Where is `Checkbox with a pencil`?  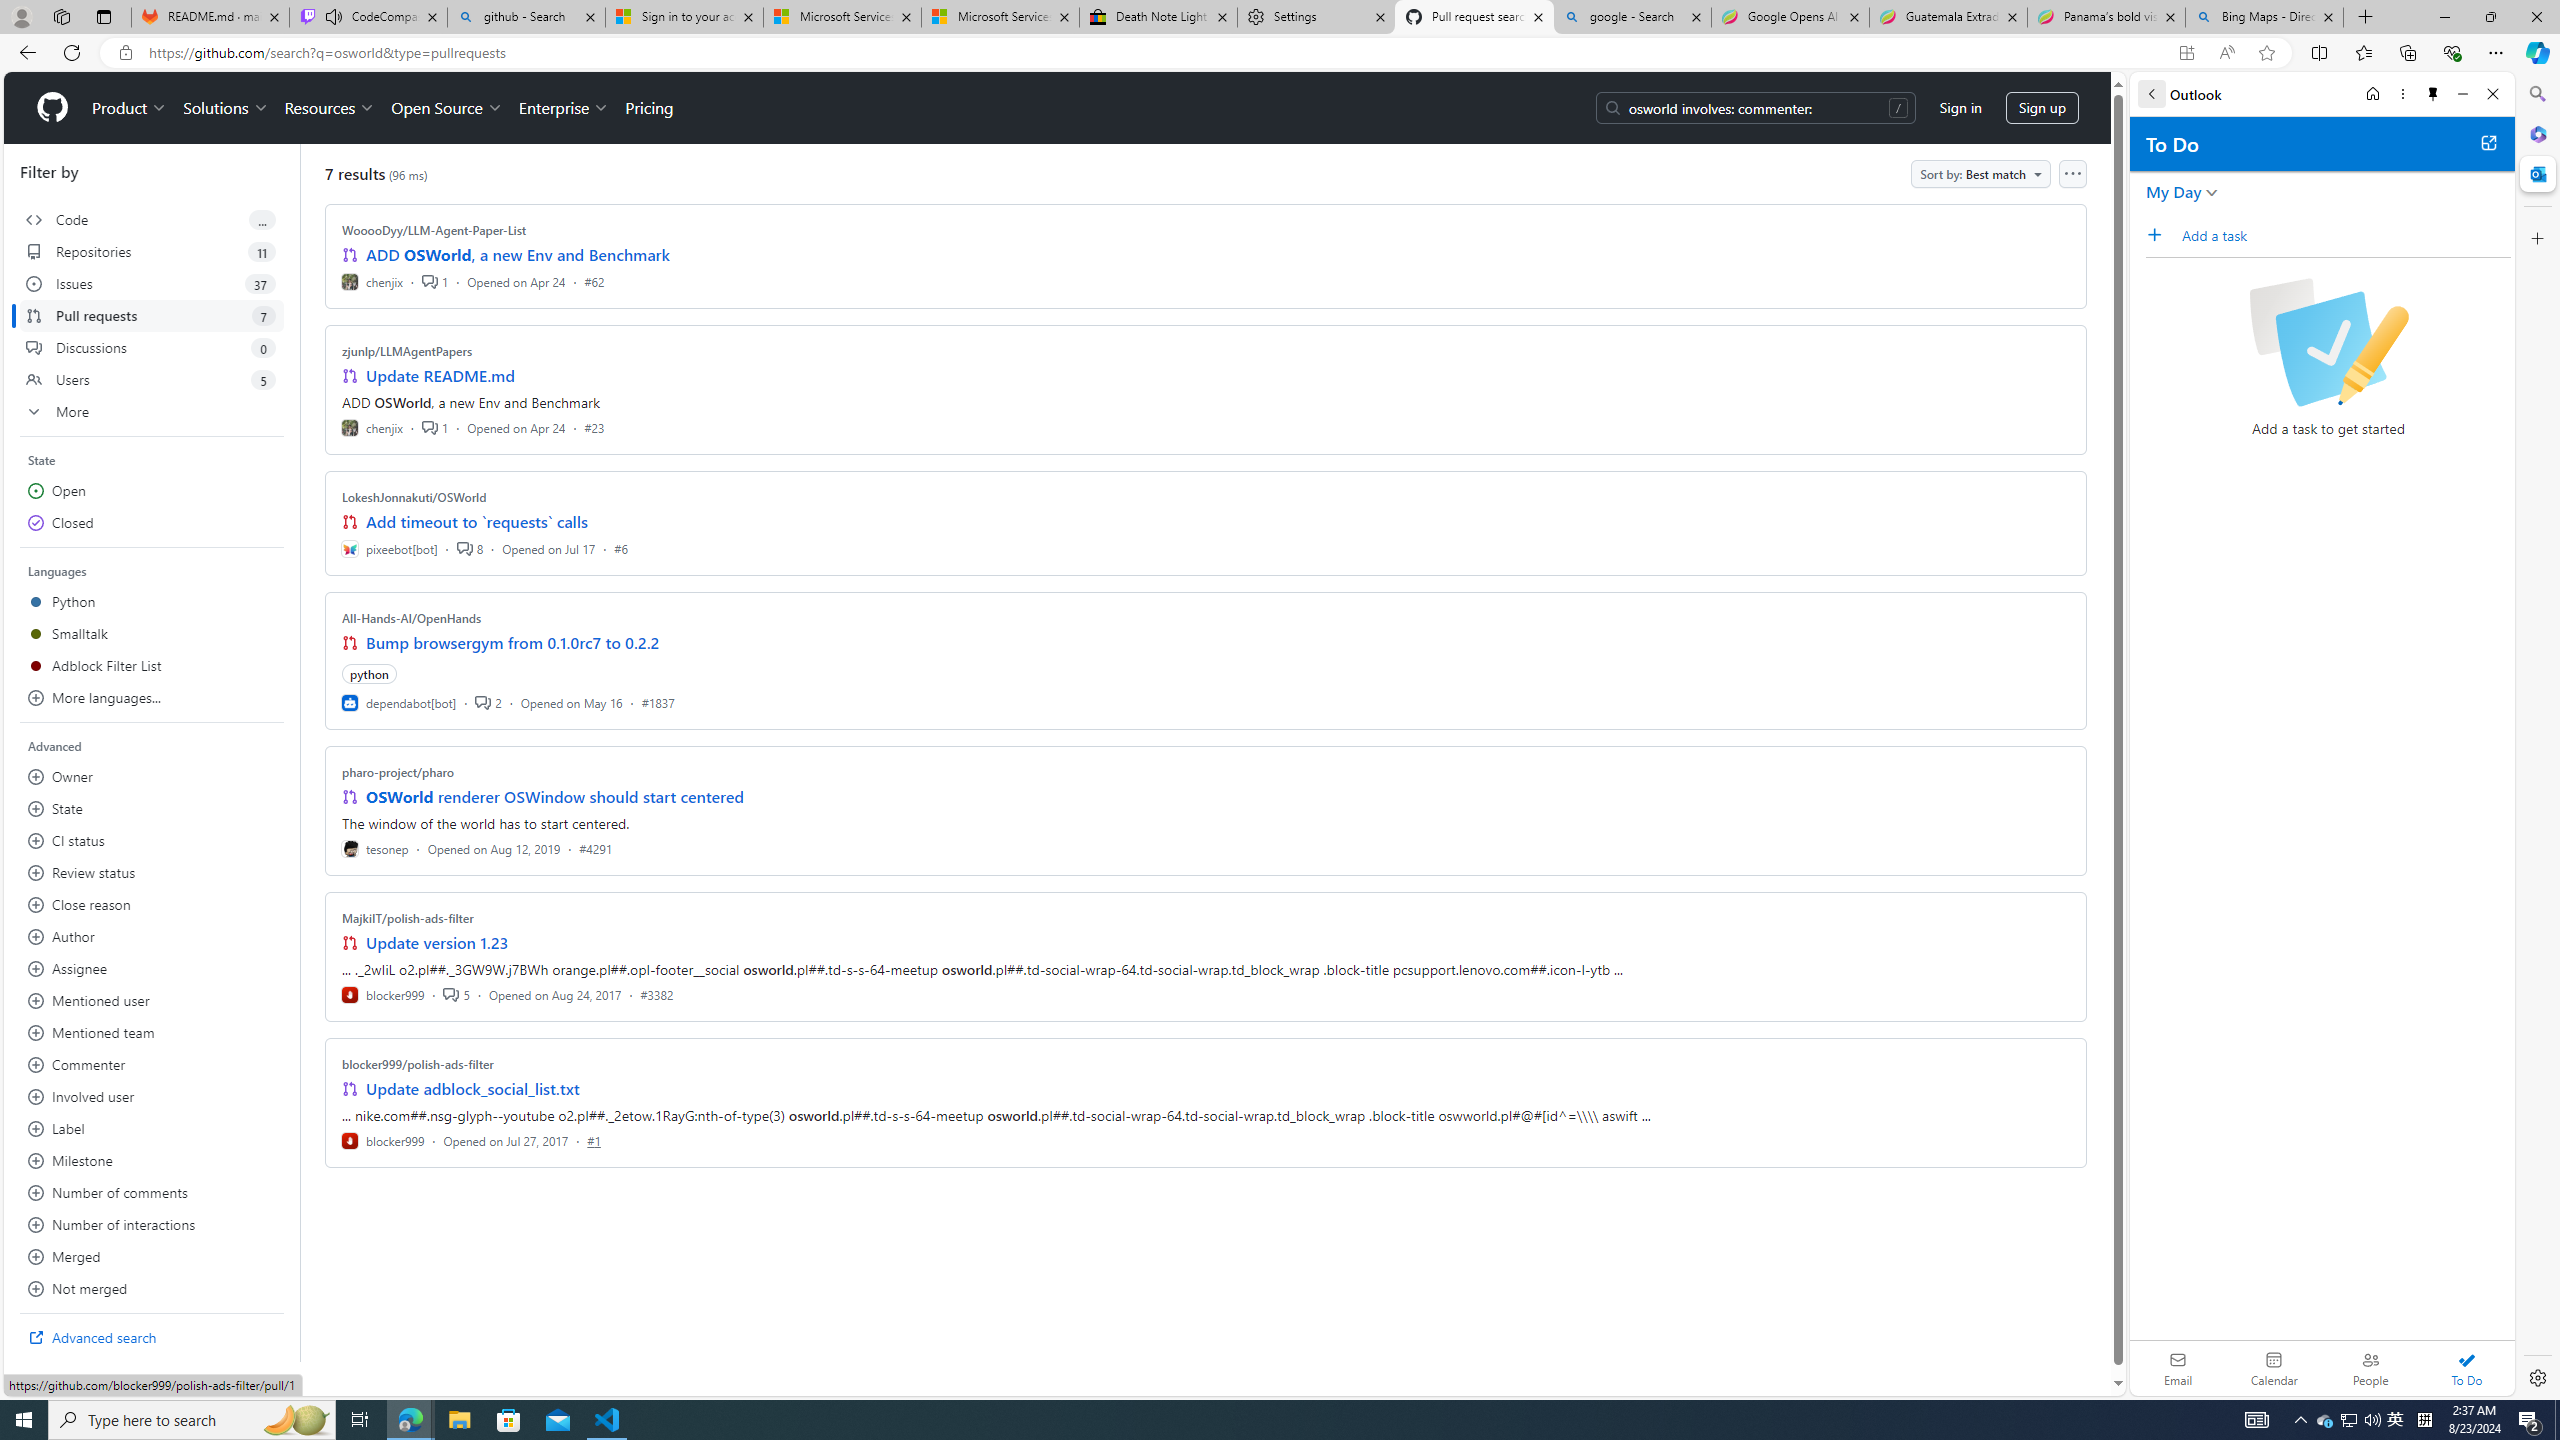
Checkbox with a pencil is located at coordinates (2328, 342).